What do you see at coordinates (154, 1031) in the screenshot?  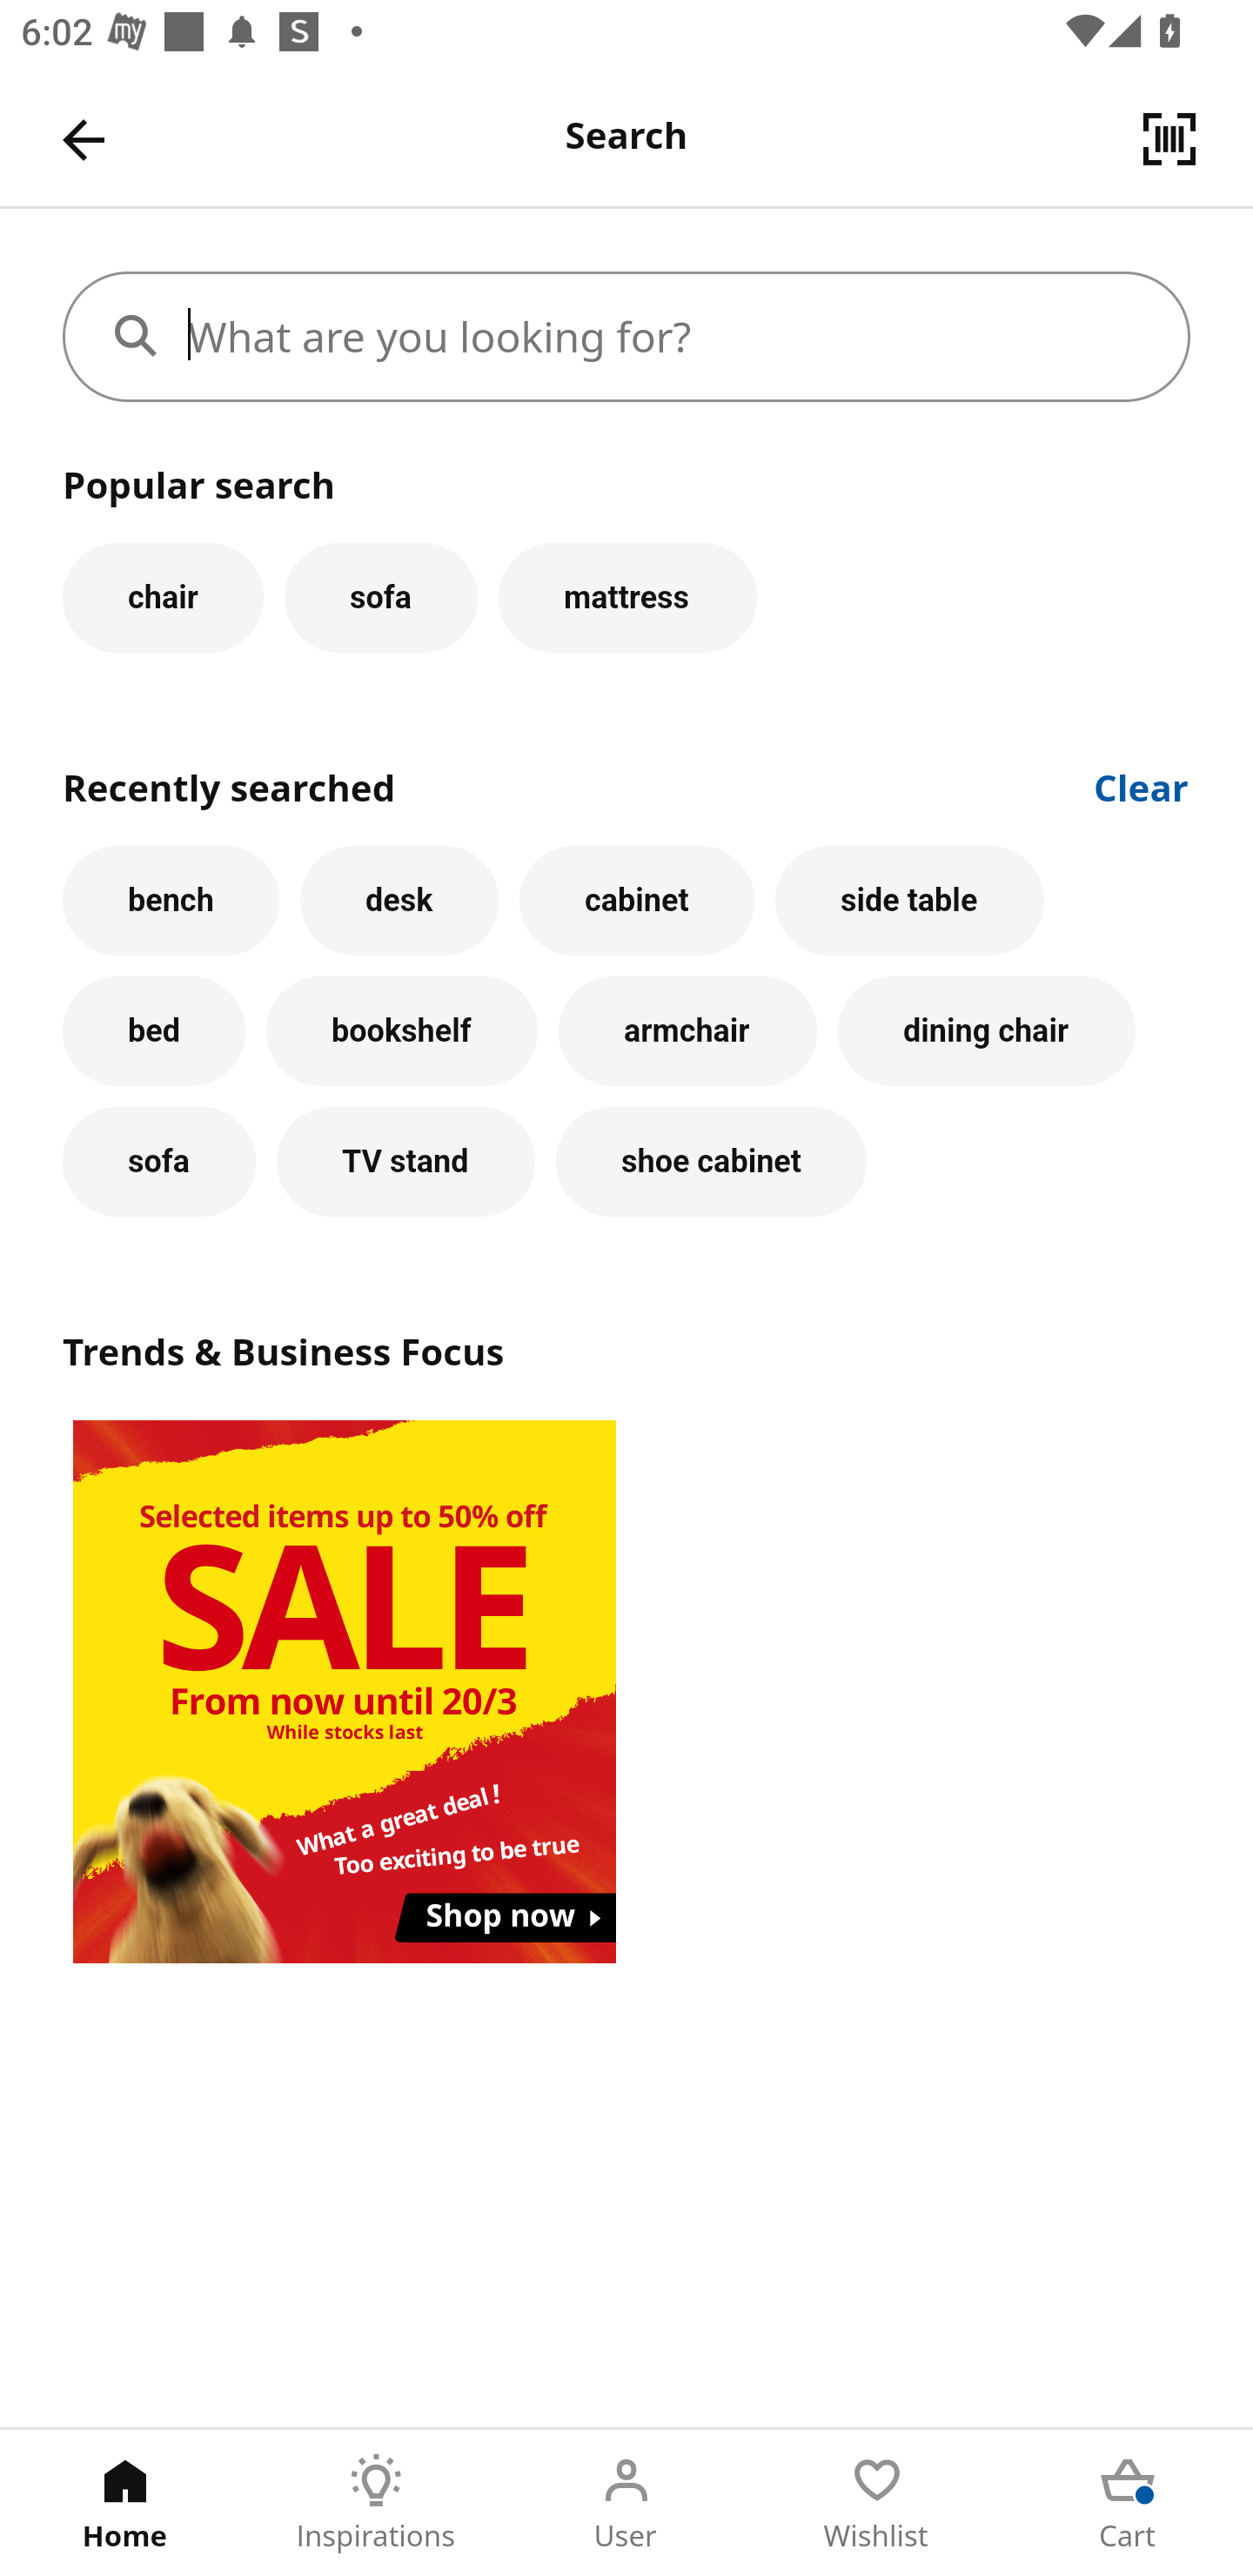 I see `bed` at bounding box center [154, 1031].